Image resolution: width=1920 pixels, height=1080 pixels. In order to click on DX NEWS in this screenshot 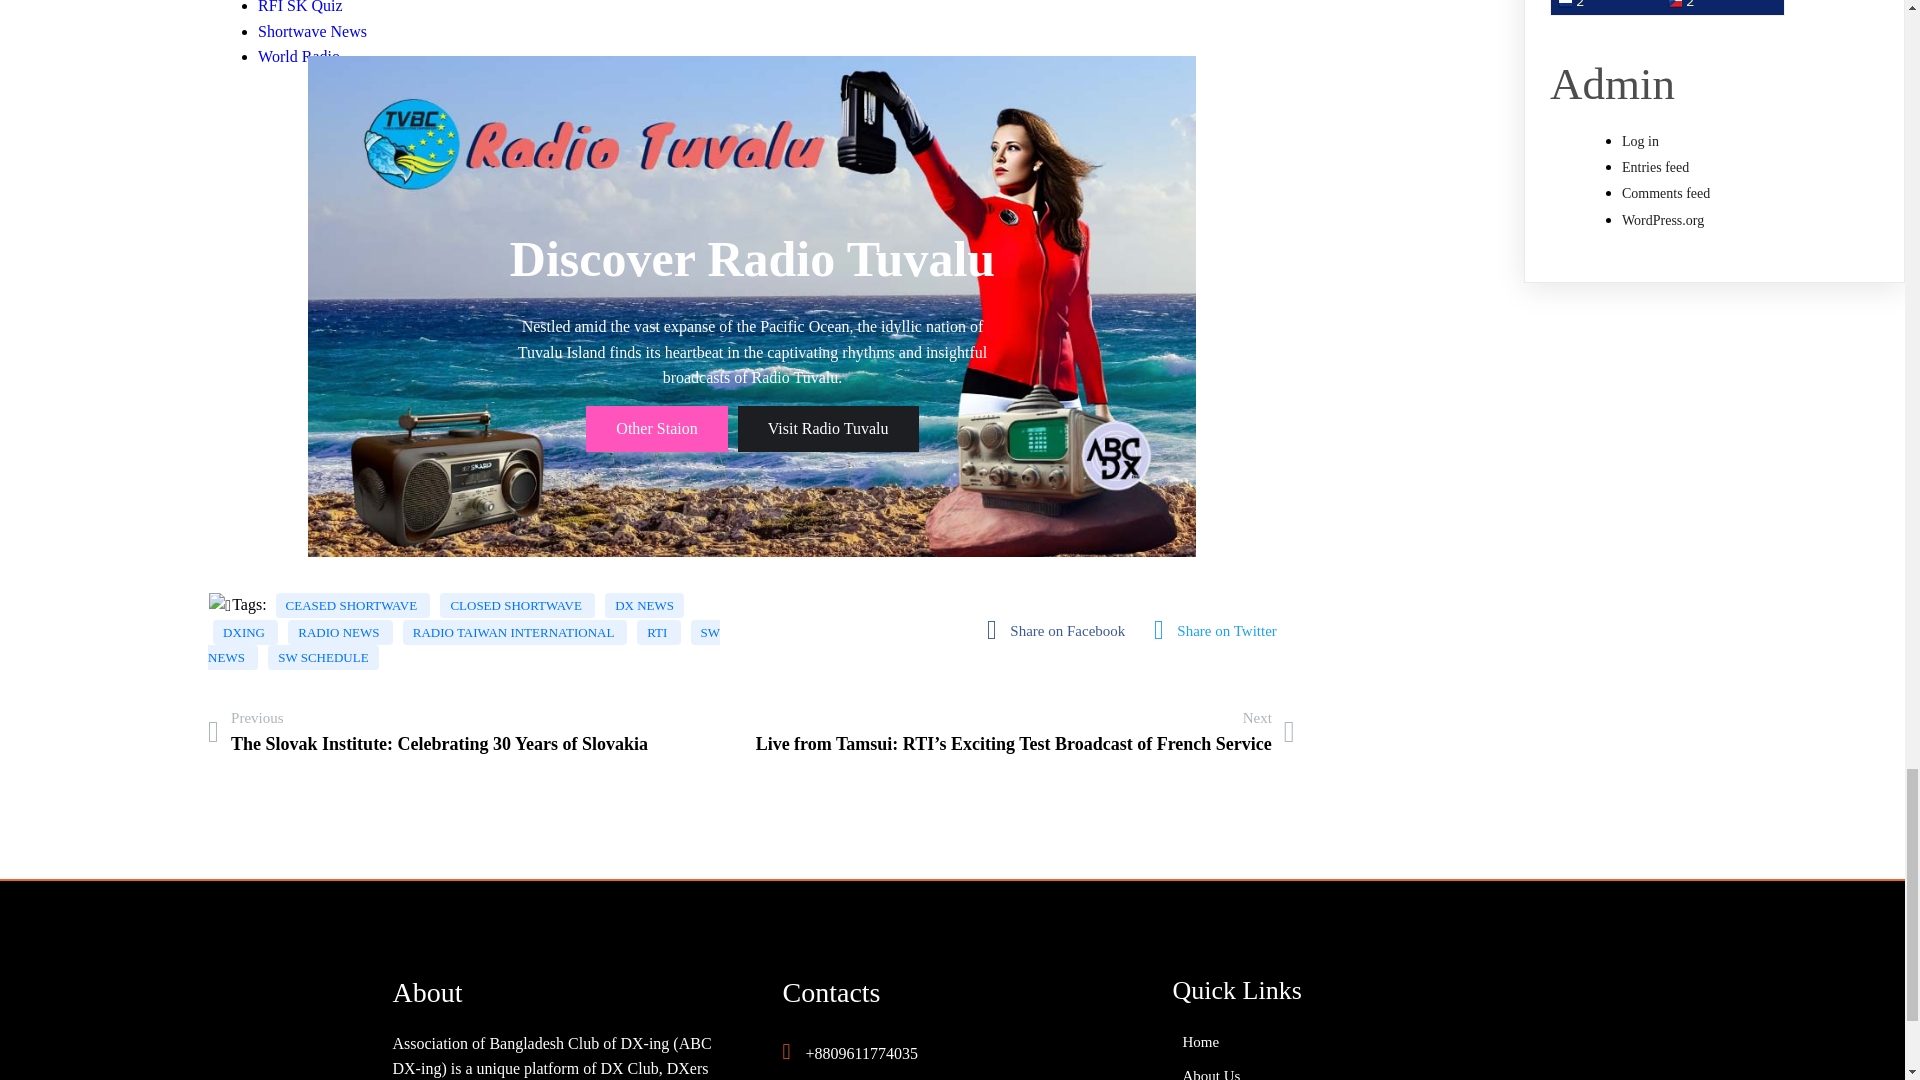, I will do `click(644, 604)`.